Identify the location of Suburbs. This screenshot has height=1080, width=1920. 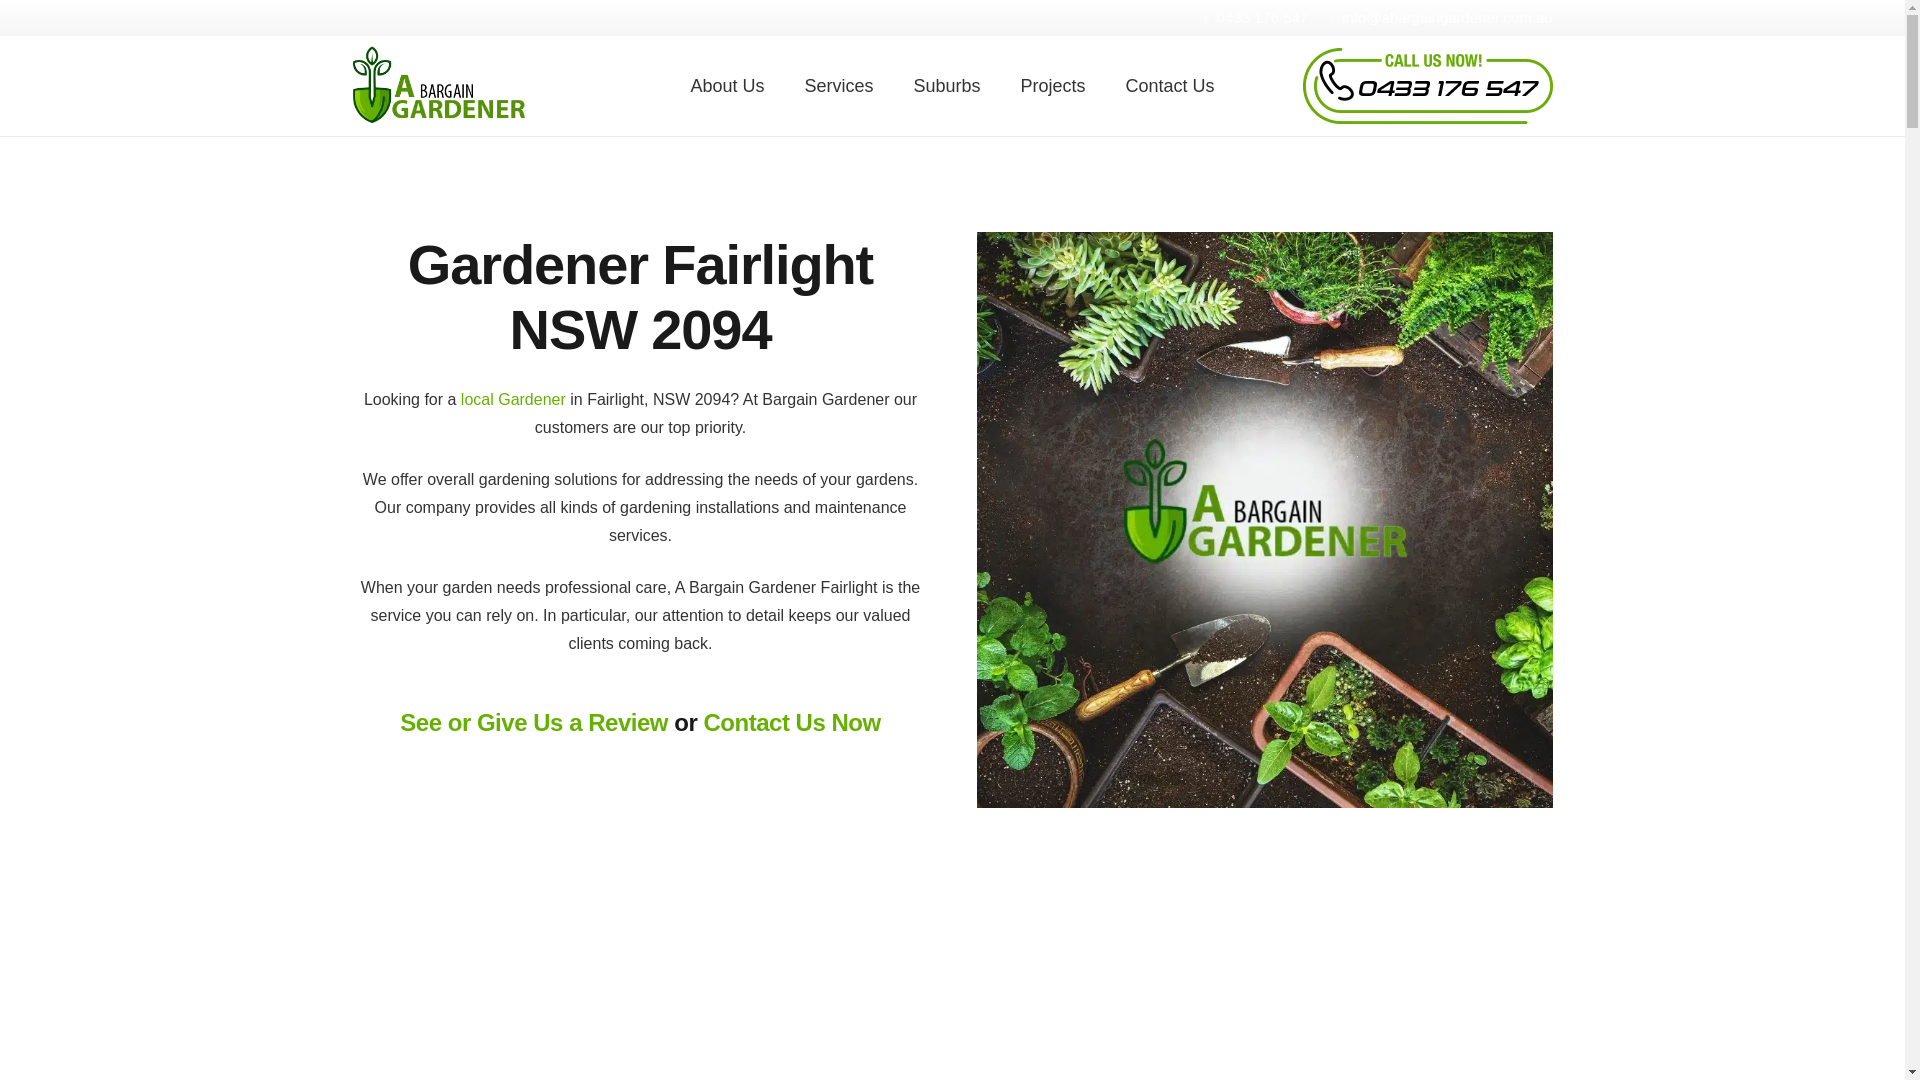
(946, 86).